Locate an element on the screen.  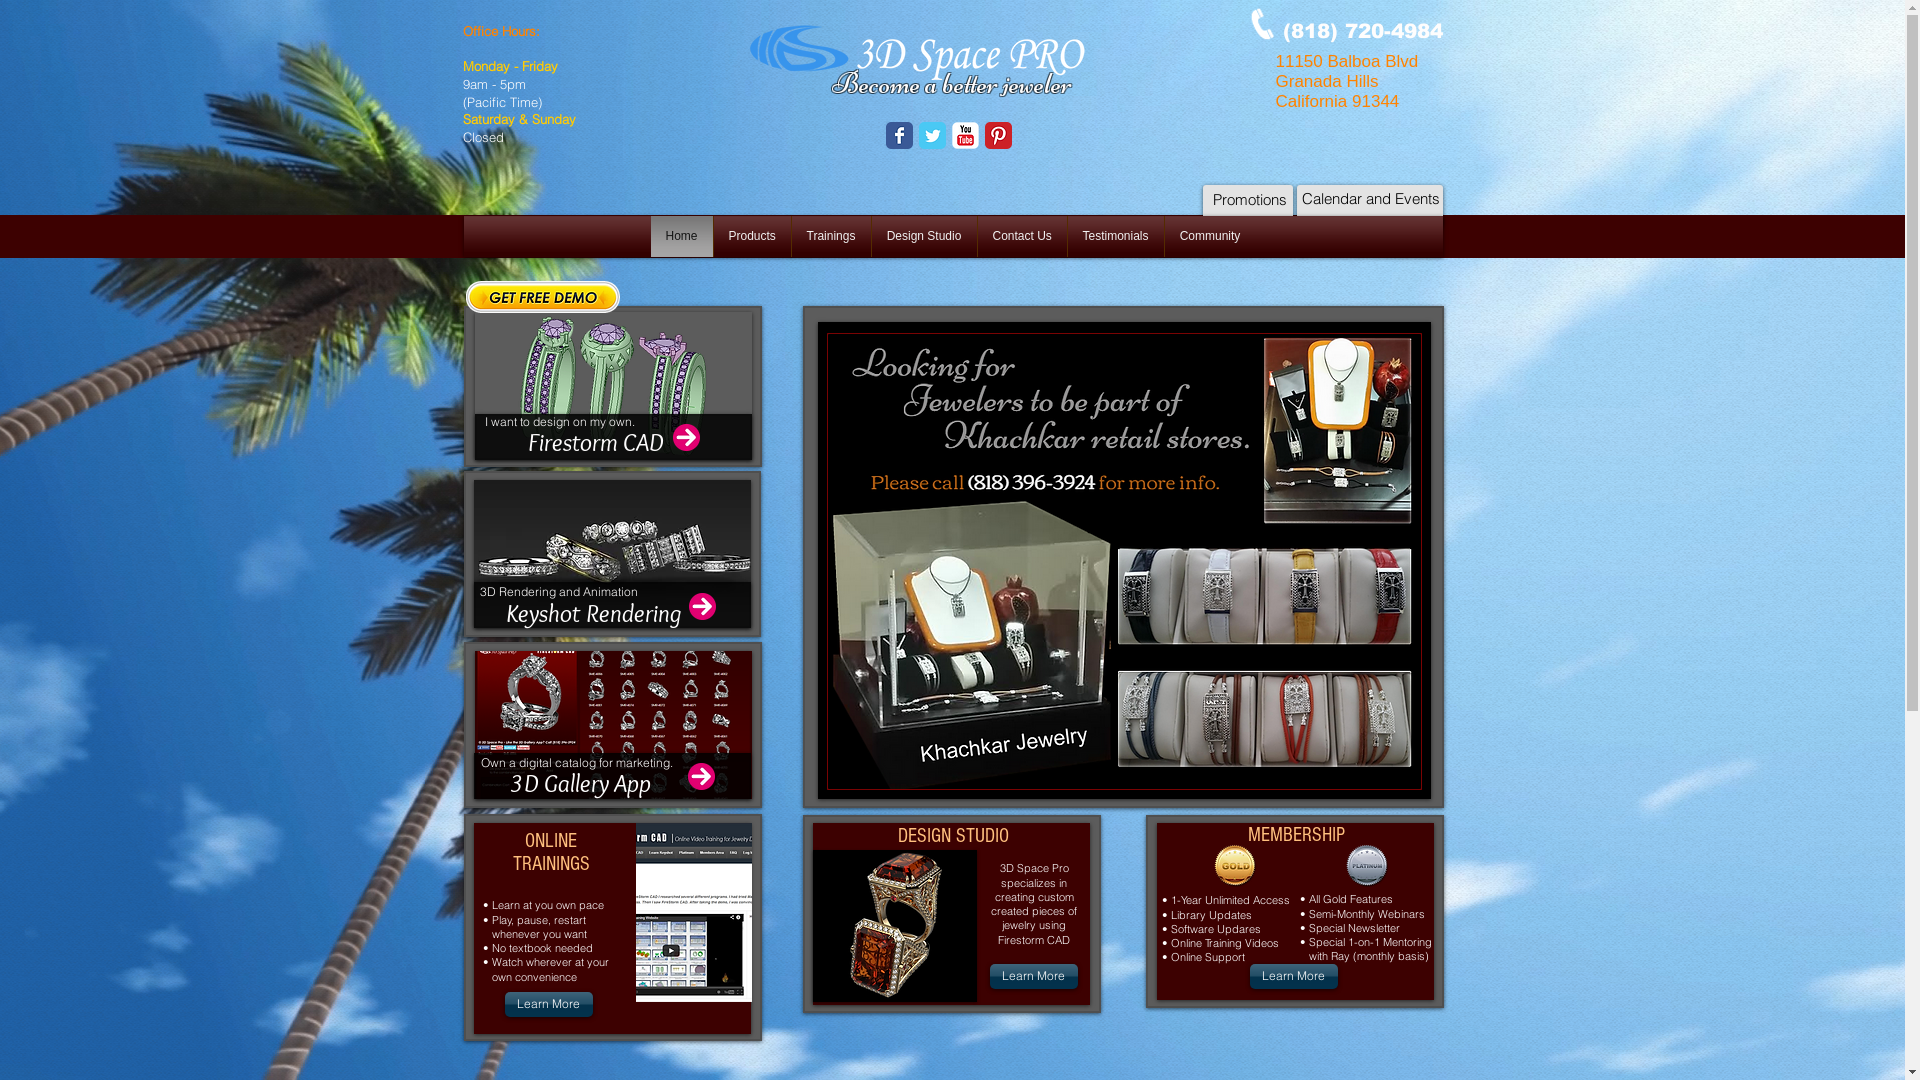
Trainings is located at coordinates (830, 236).